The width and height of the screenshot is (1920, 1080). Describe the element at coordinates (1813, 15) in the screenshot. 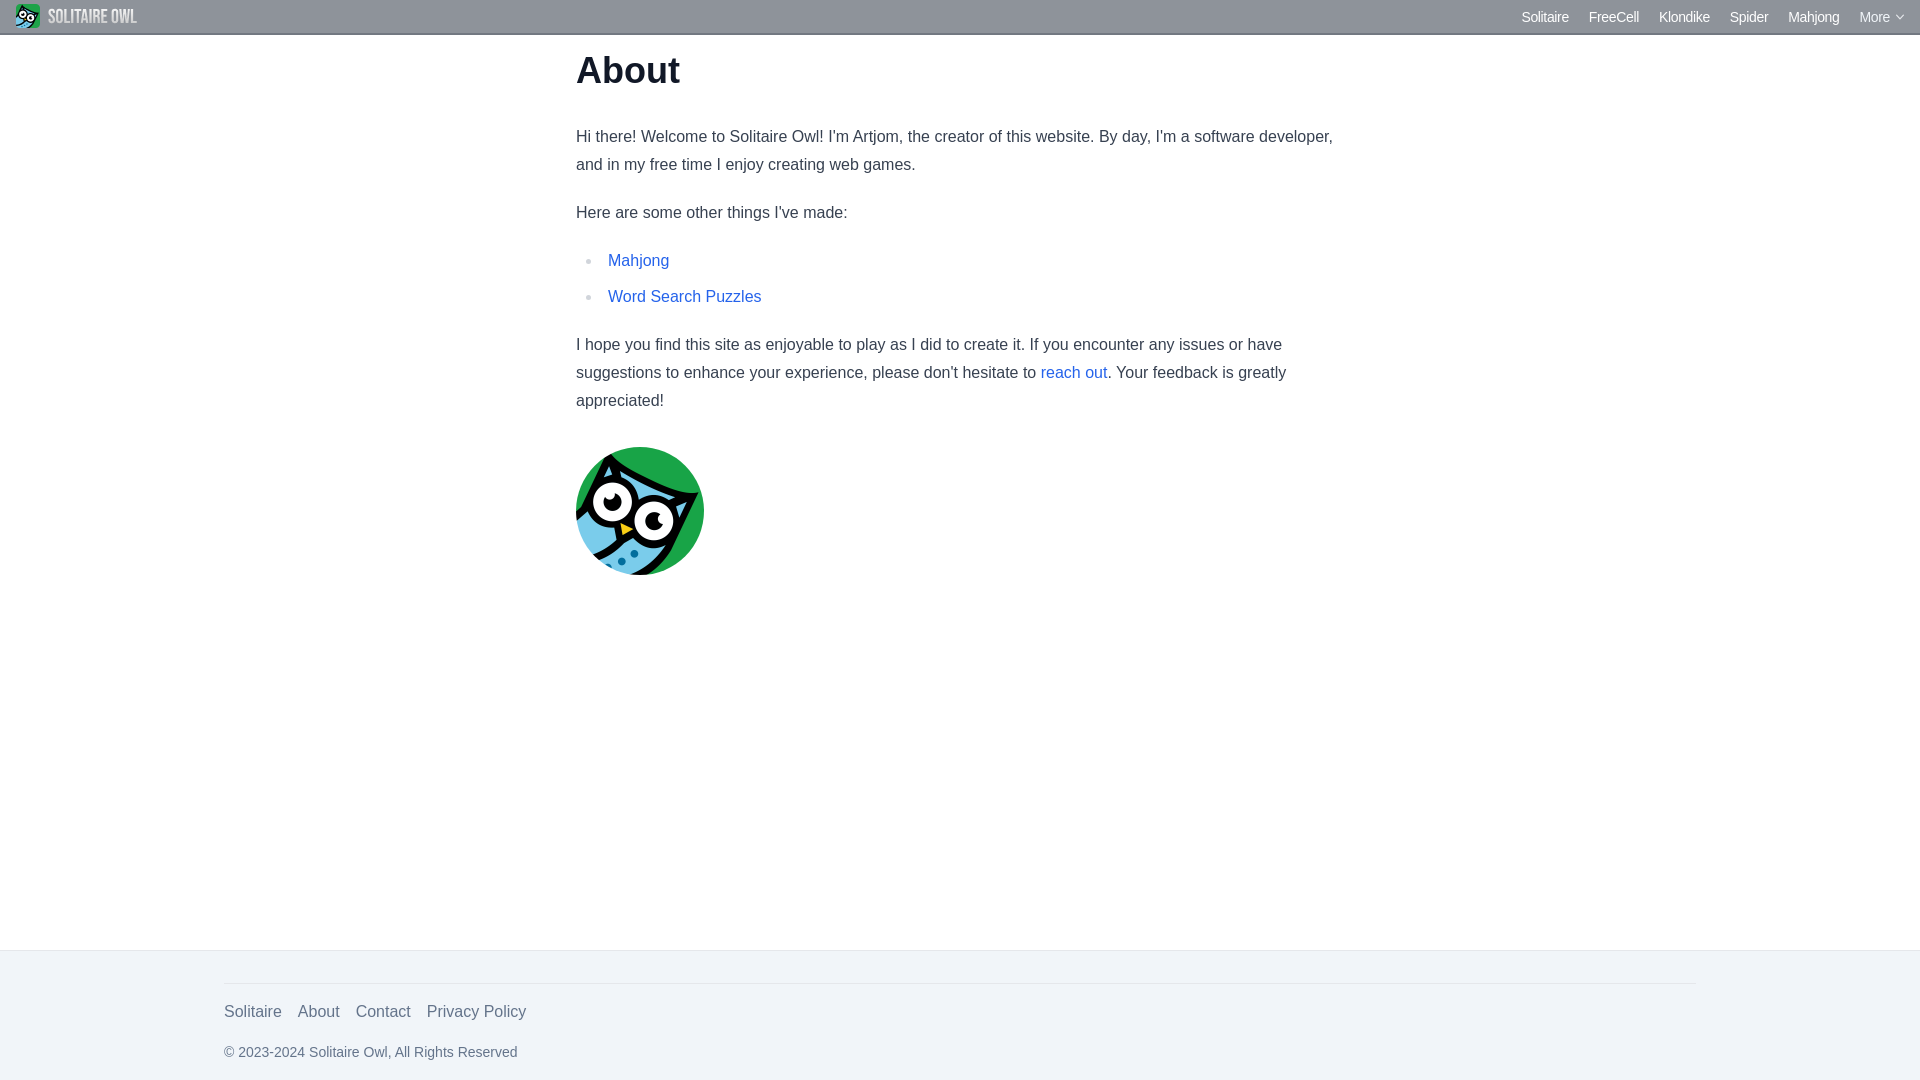

I see `Mahjong` at that location.